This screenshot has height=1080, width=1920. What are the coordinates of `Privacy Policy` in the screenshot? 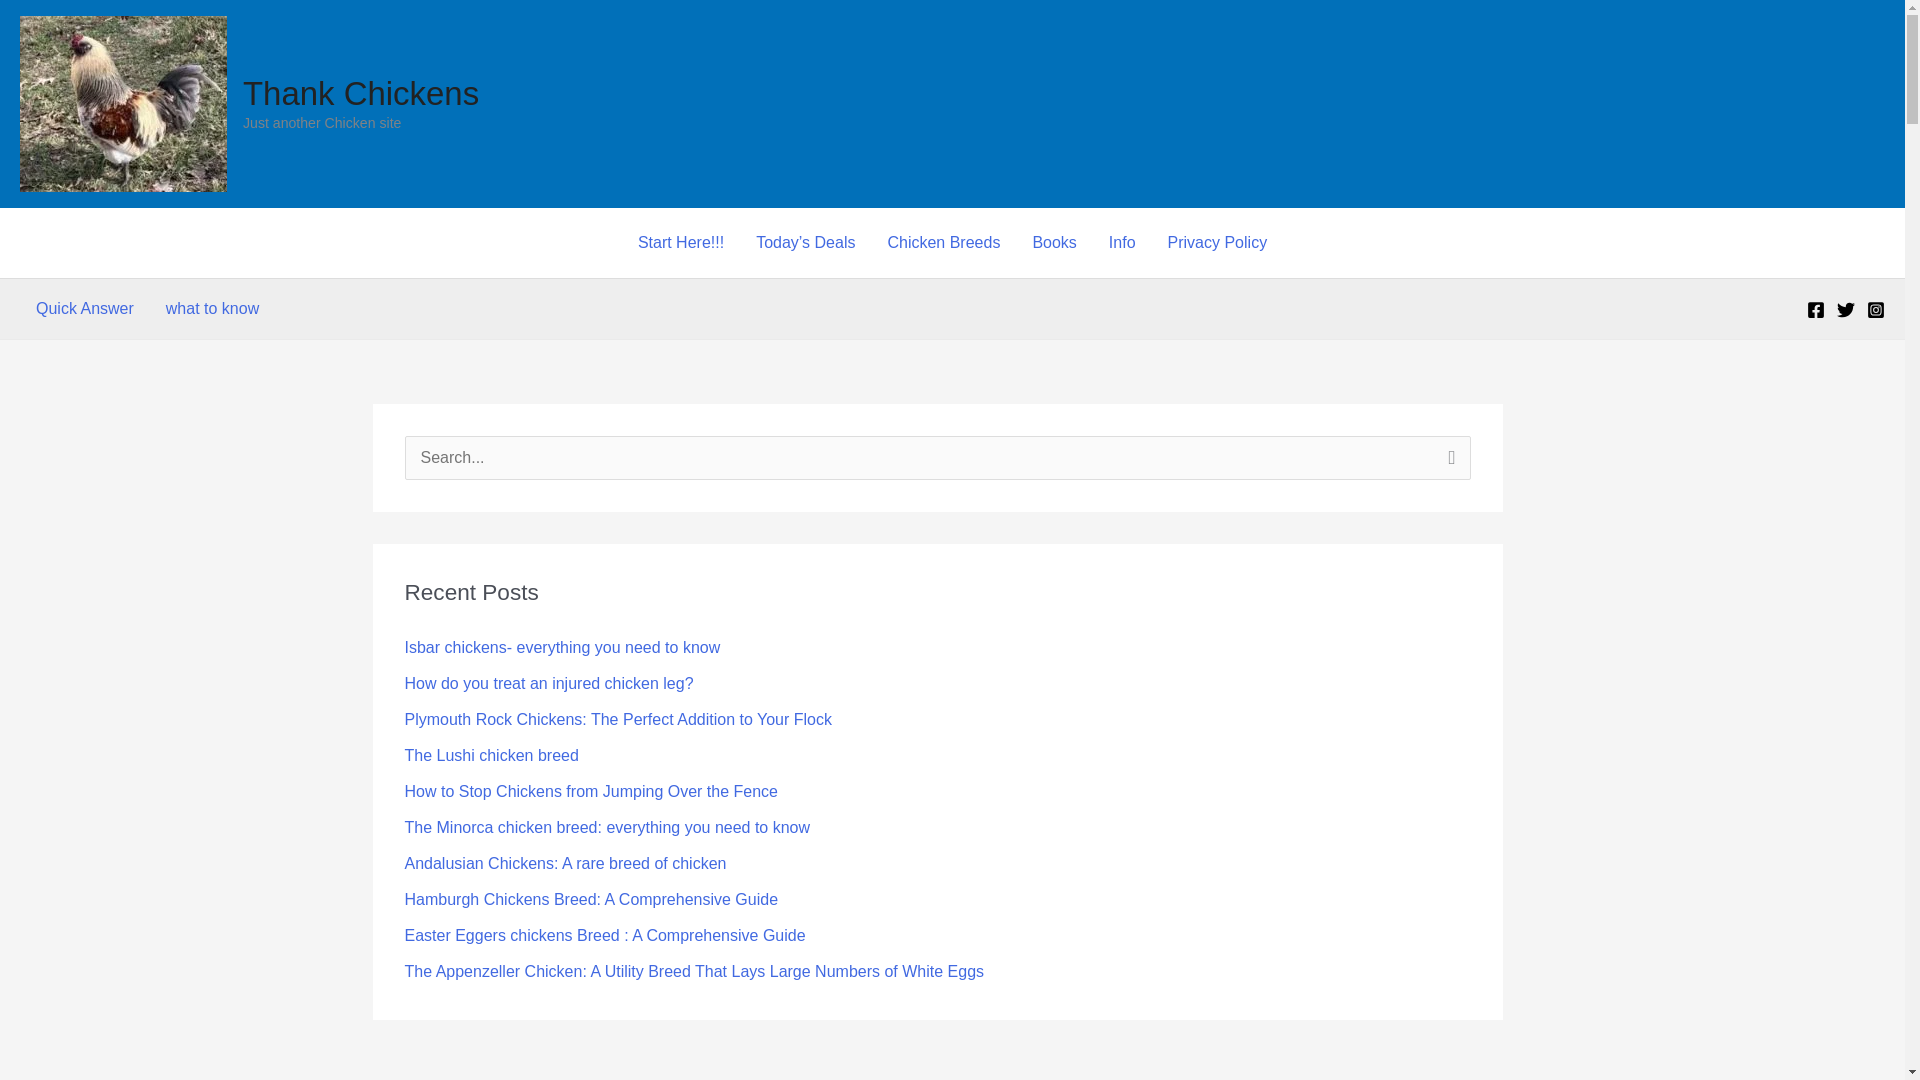 It's located at (1218, 242).